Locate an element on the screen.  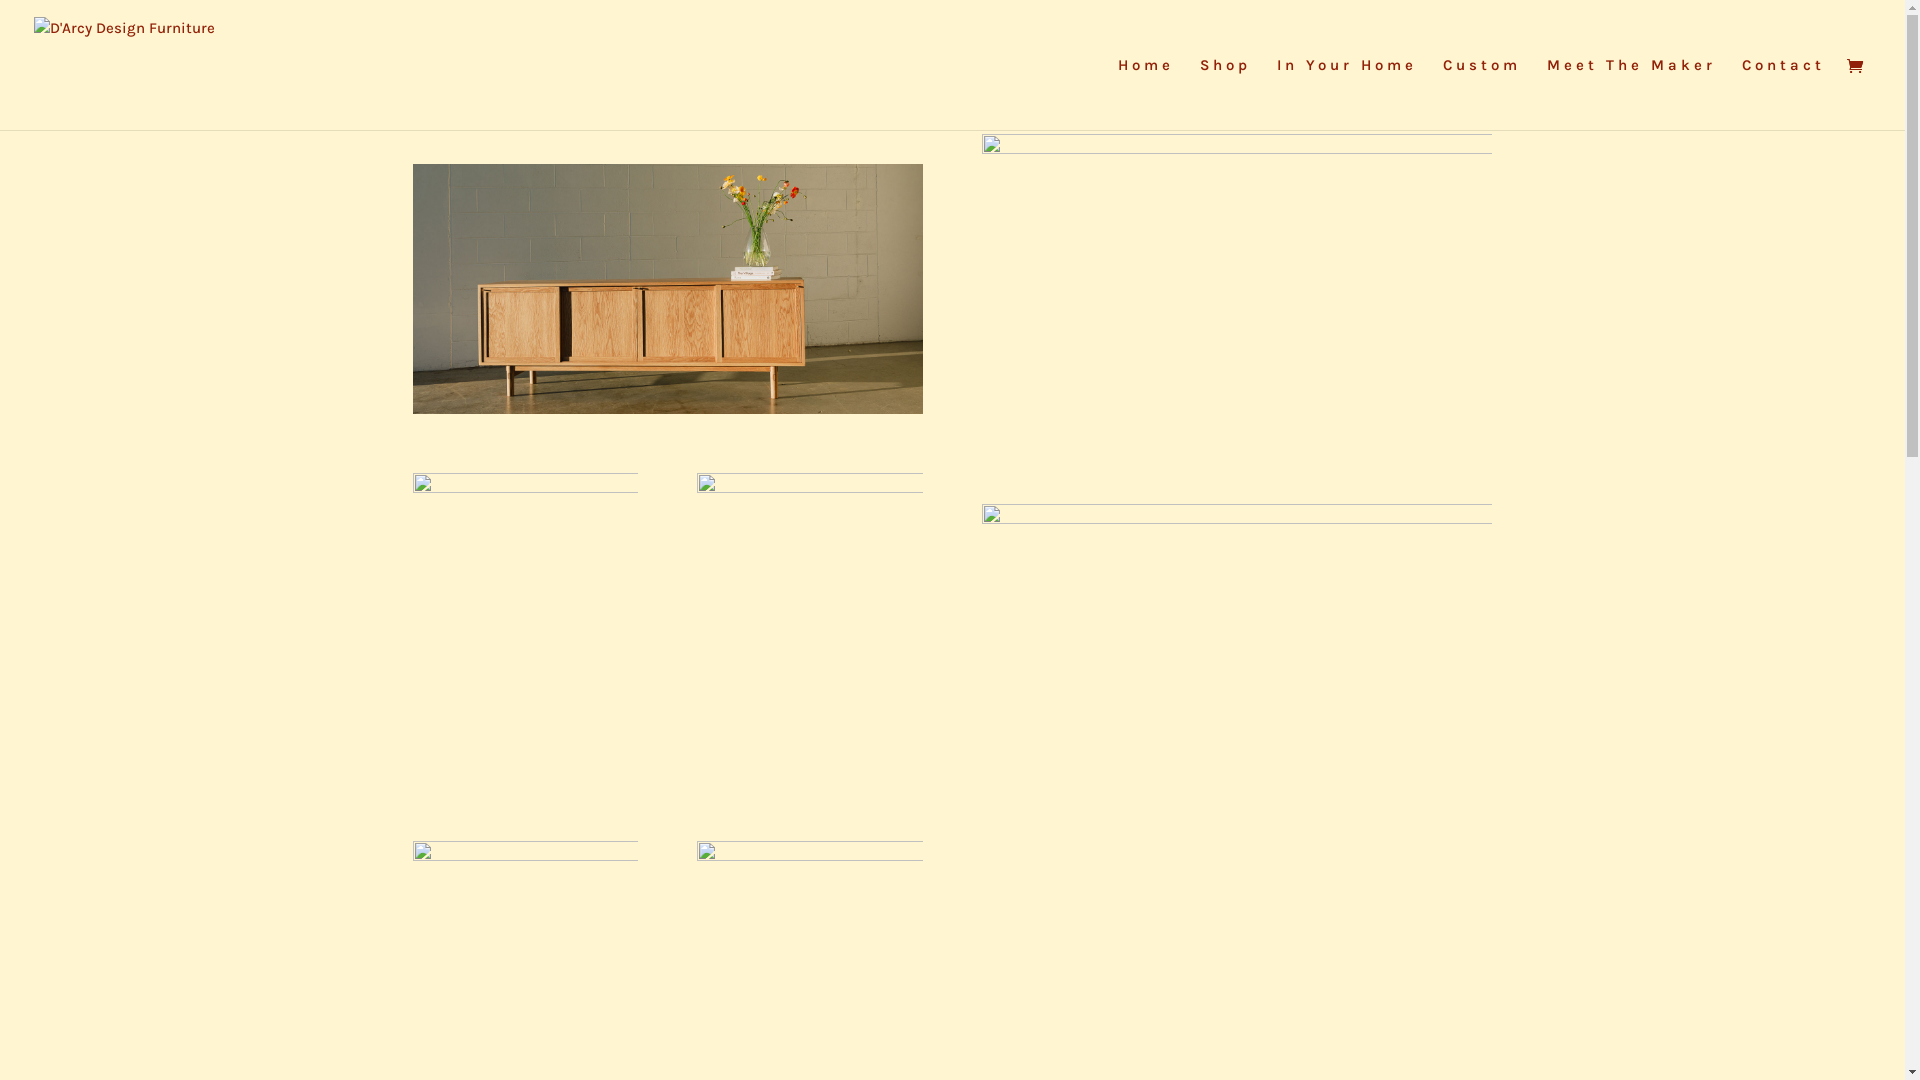
darcydesign 02-2021-3627 is located at coordinates (1237, 674).